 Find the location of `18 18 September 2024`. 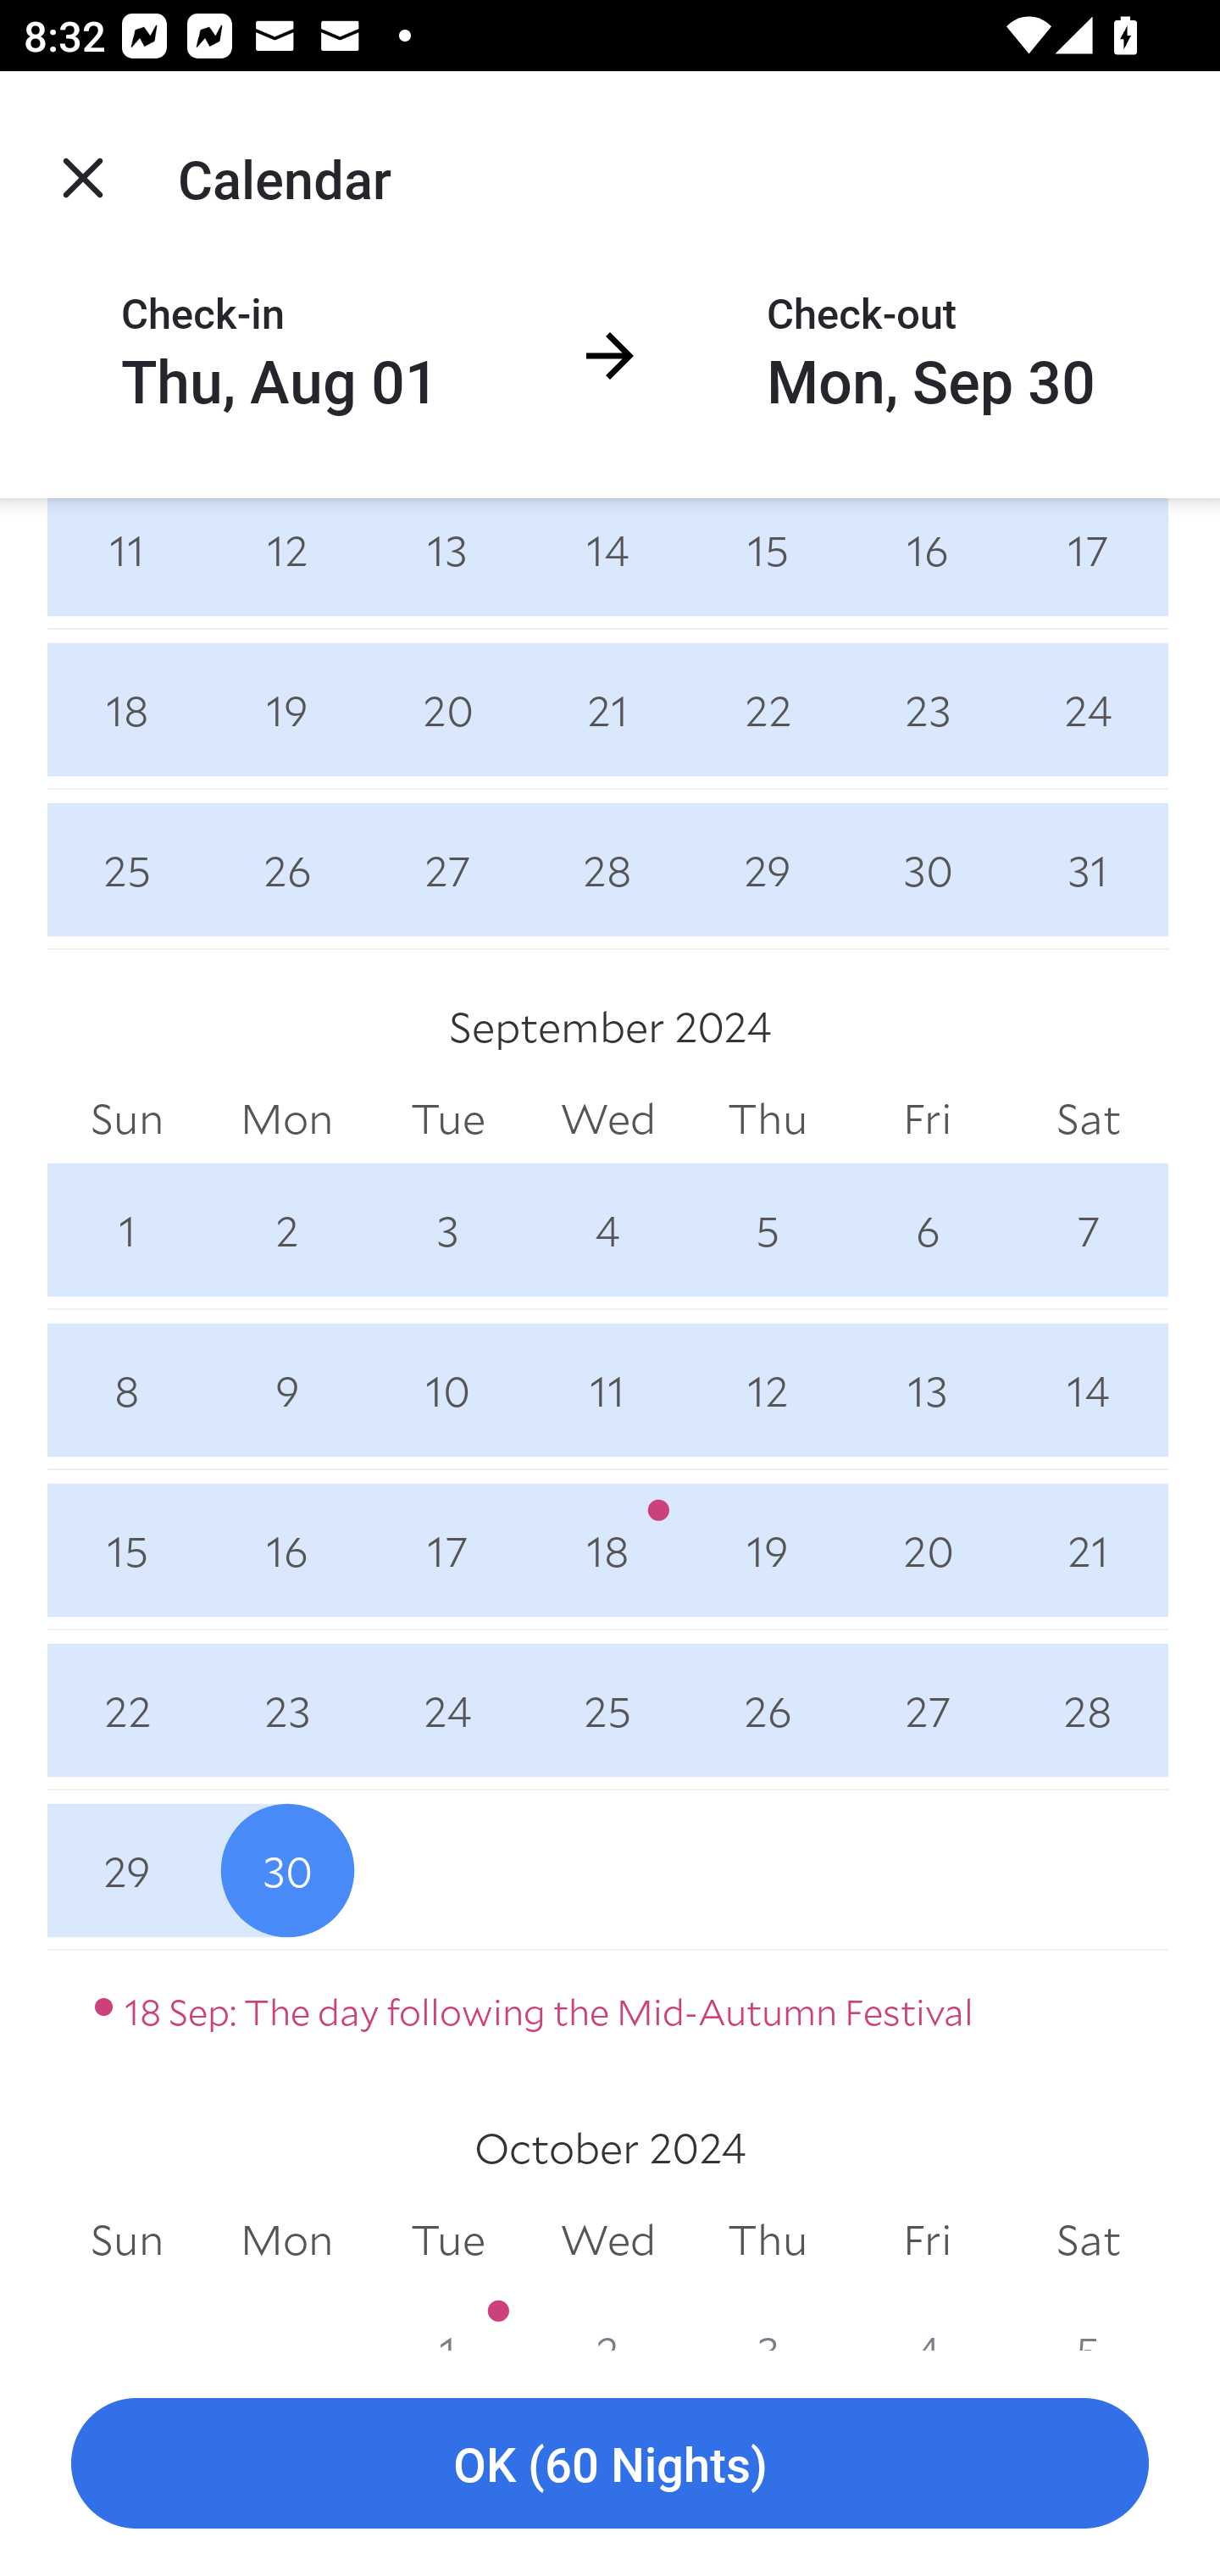

18 18 September 2024 is located at coordinates (608, 1551).